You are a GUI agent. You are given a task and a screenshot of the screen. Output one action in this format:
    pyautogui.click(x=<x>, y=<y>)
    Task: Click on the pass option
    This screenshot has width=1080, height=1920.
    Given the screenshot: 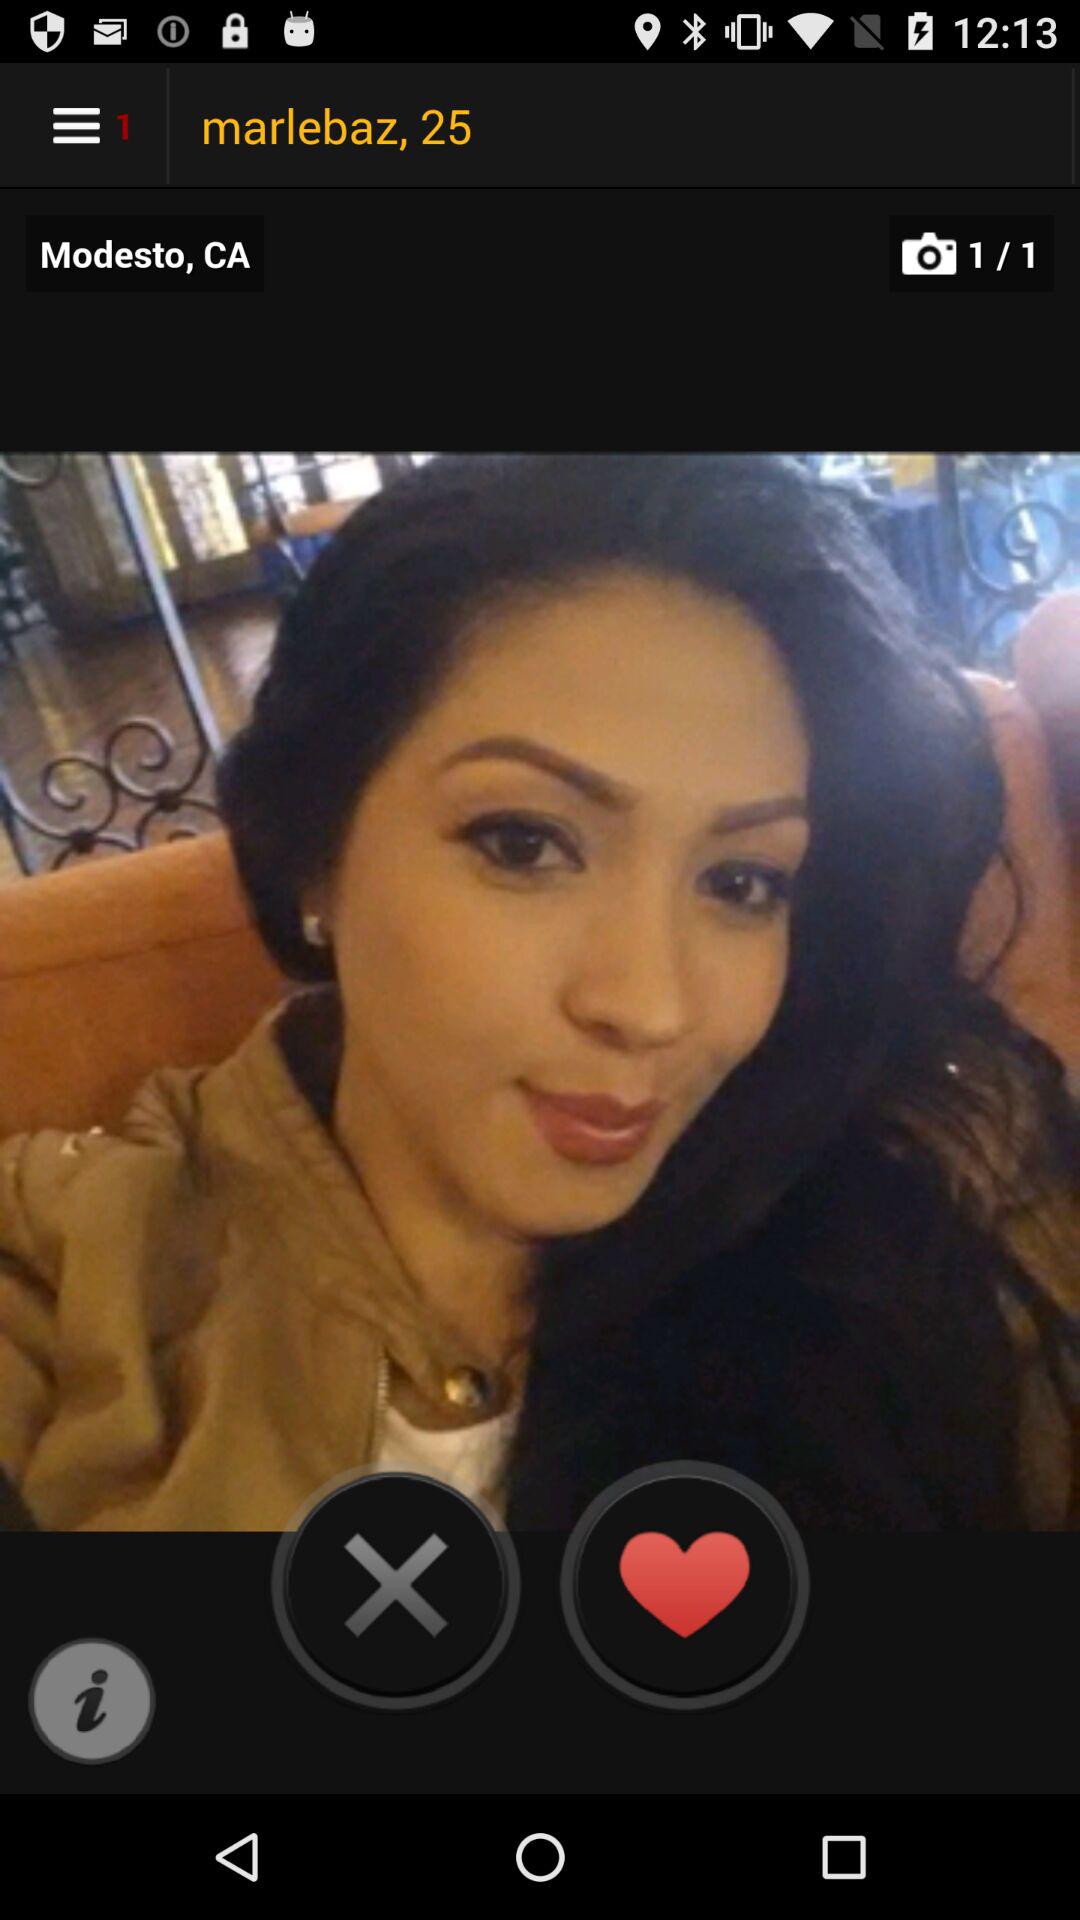 What is the action you would take?
    pyautogui.click(x=395, y=1584)
    